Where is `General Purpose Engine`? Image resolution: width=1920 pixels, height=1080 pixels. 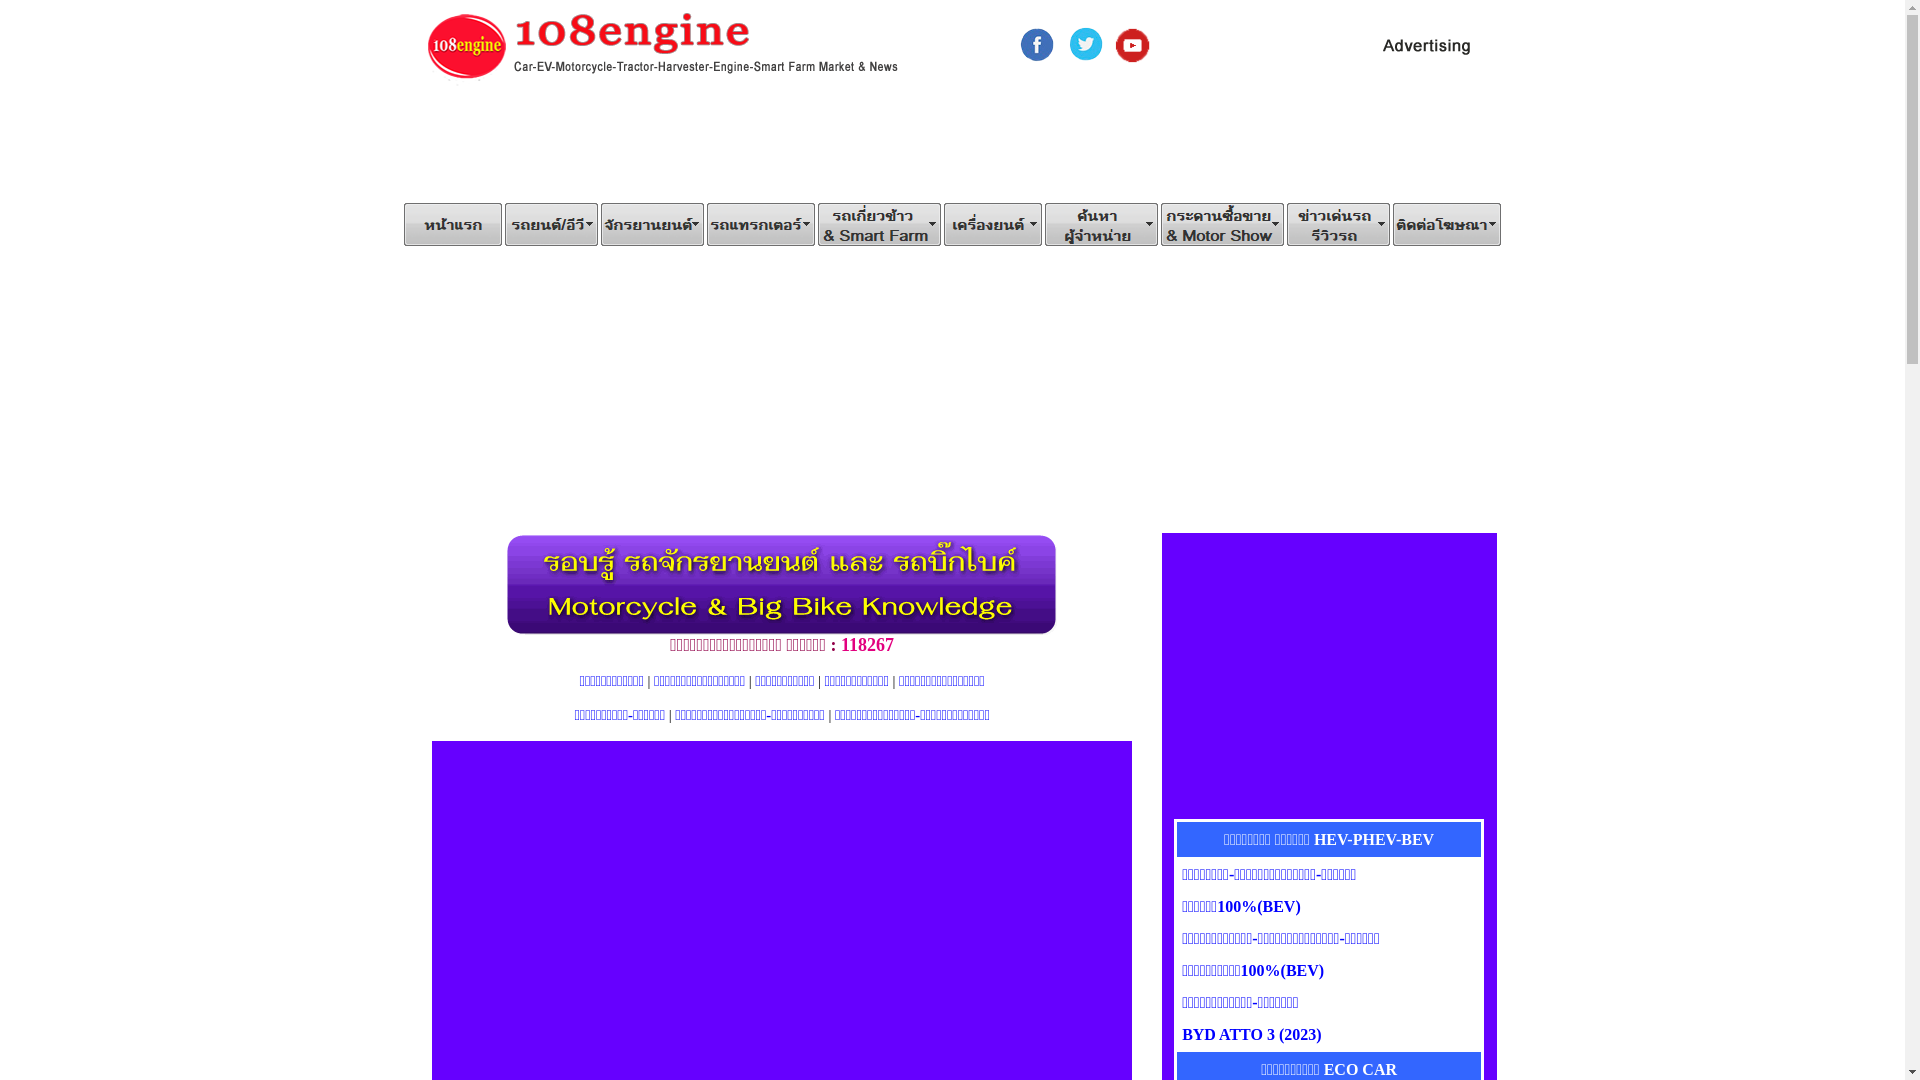 General Purpose Engine is located at coordinates (992, 224).